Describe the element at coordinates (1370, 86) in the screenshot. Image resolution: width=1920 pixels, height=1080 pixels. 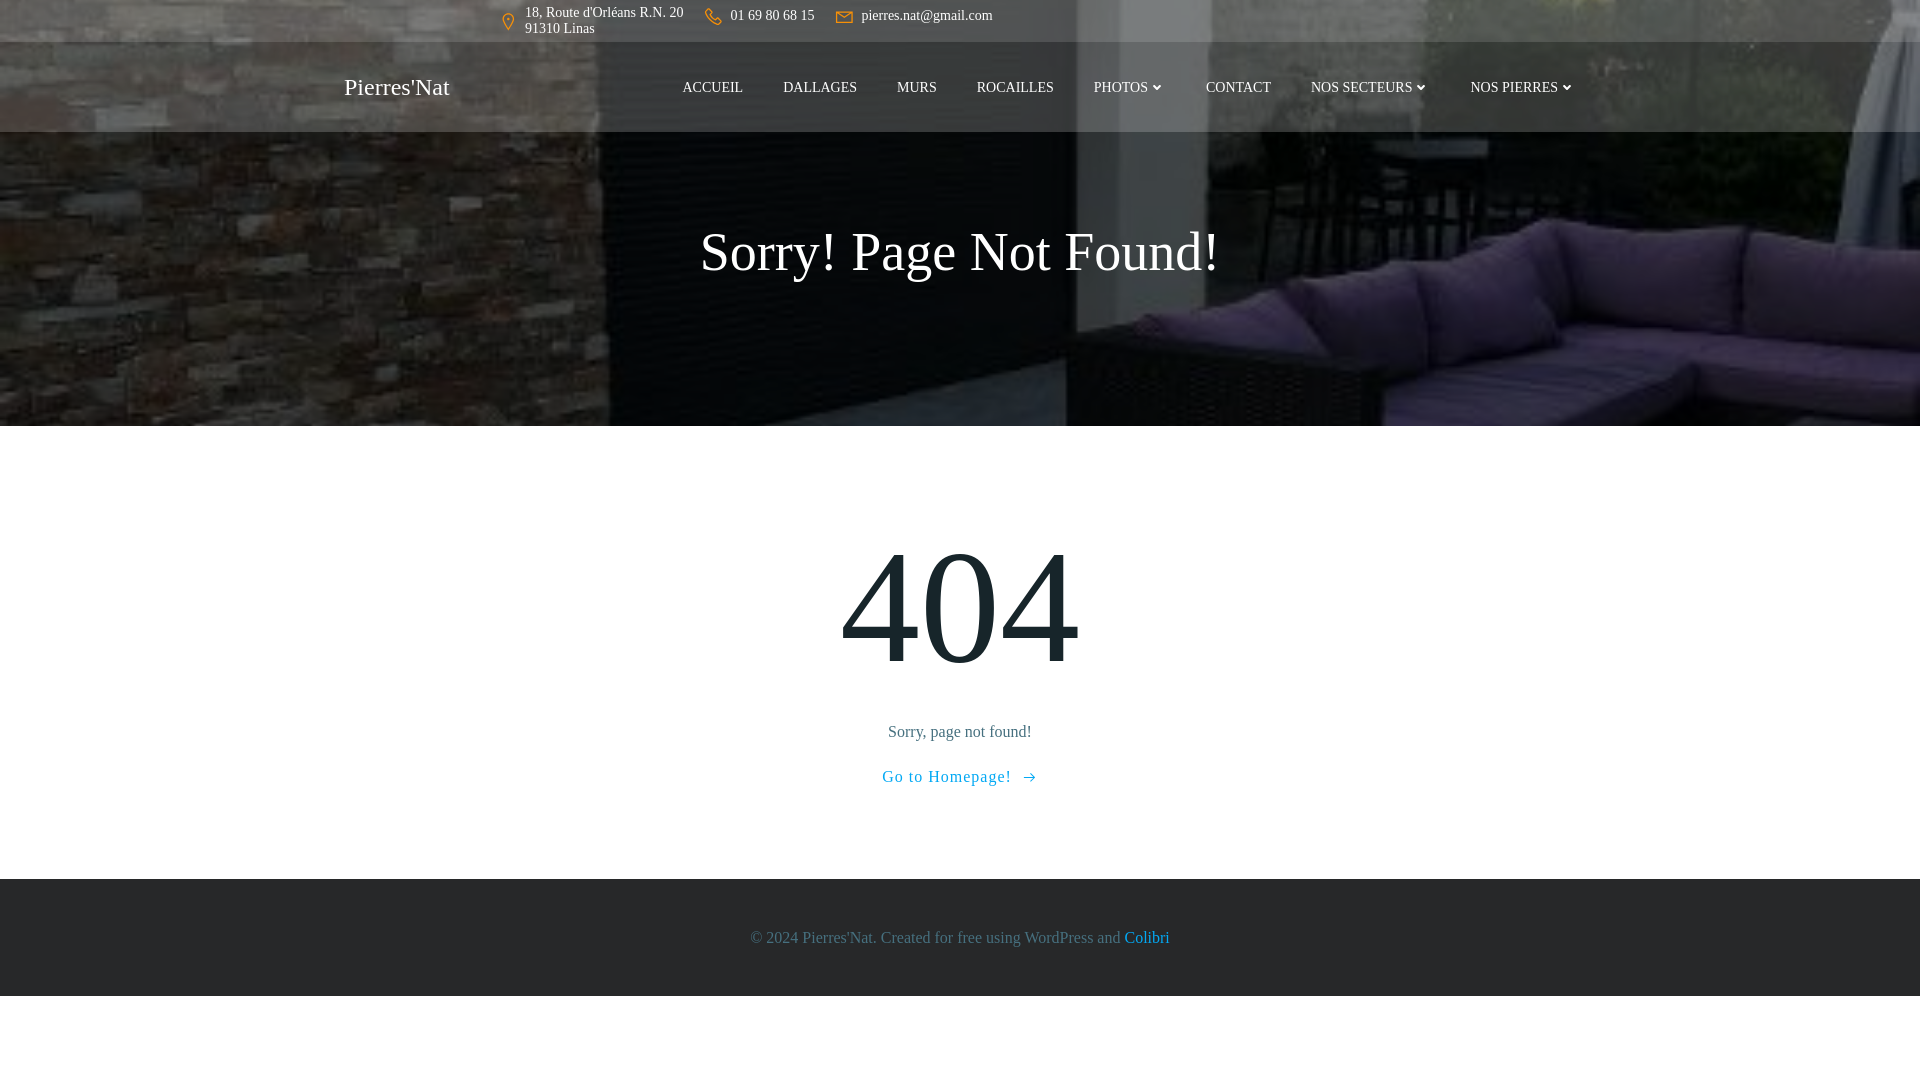
I see `NOS SECTEURS` at that location.